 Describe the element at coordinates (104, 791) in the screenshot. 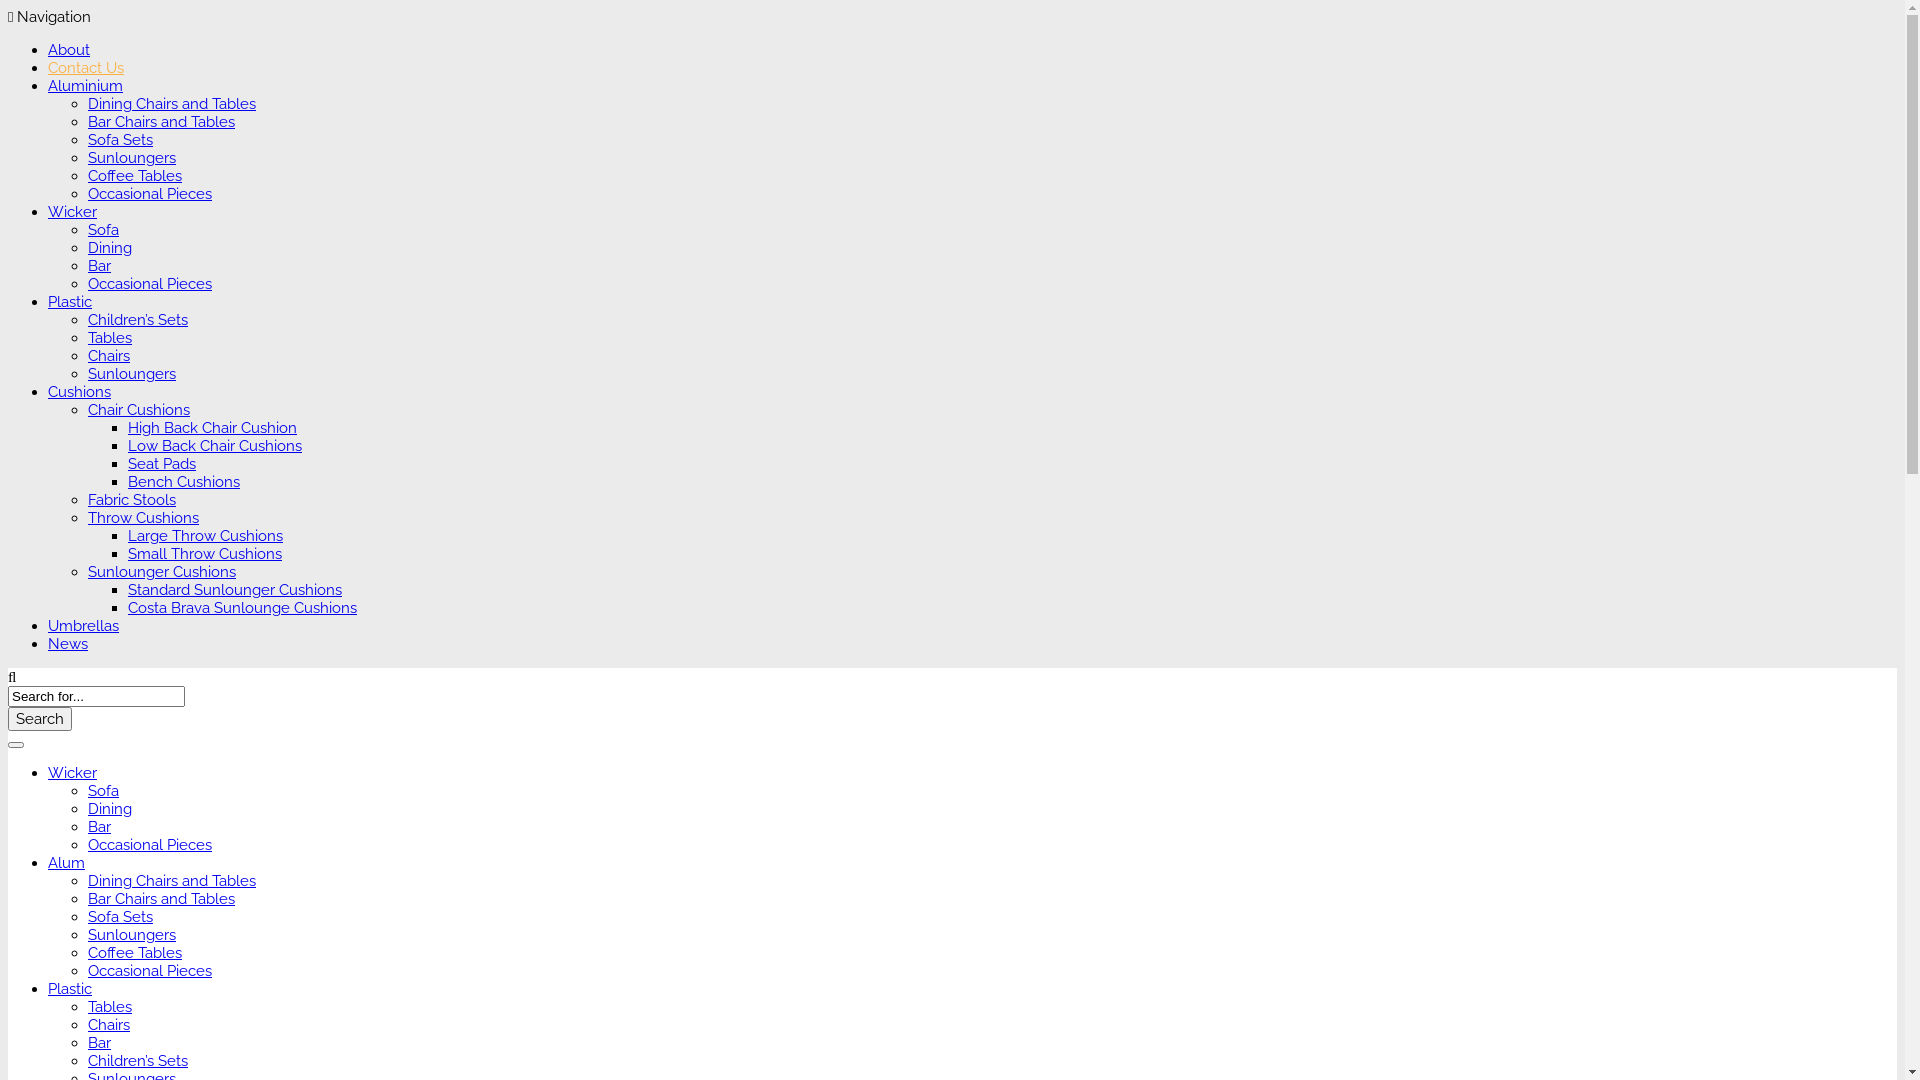

I see `Sofa` at that location.